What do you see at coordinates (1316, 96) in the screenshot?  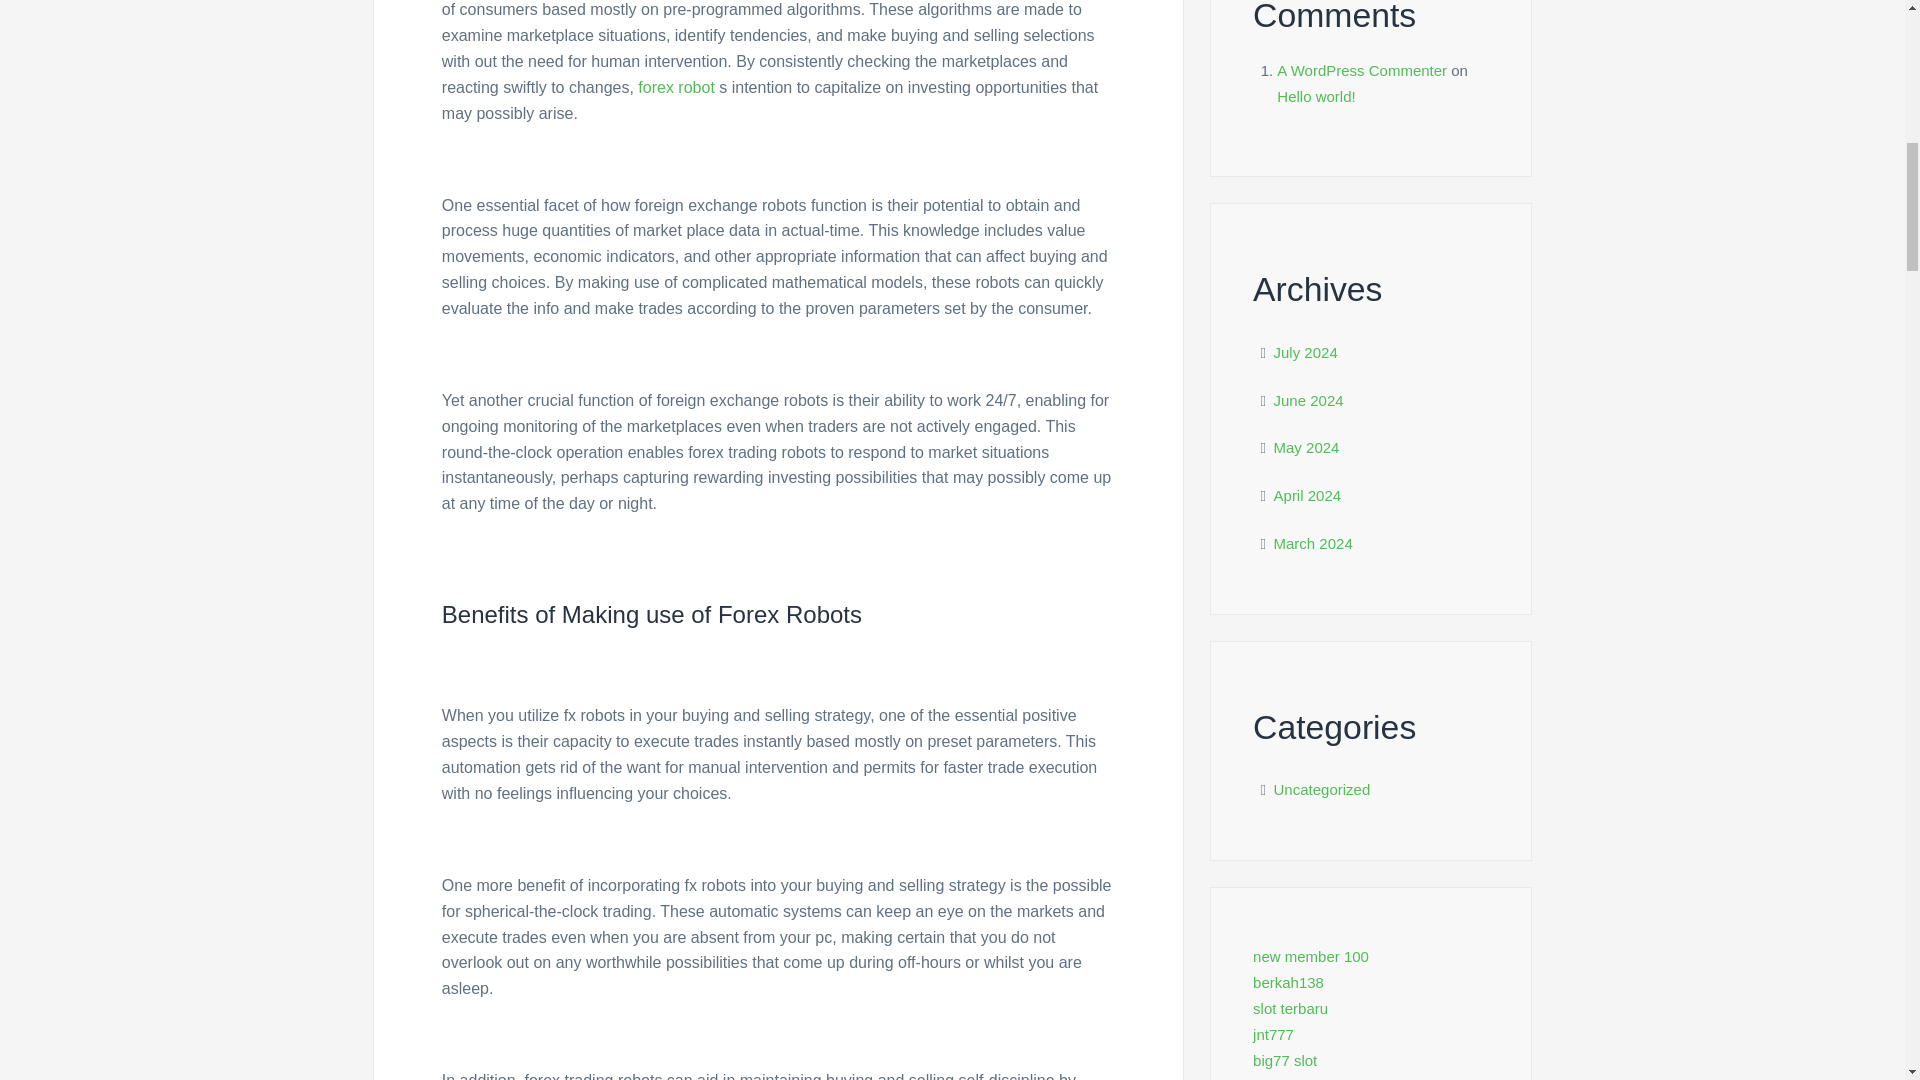 I see `Hello world!` at bounding box center [1316, 96].